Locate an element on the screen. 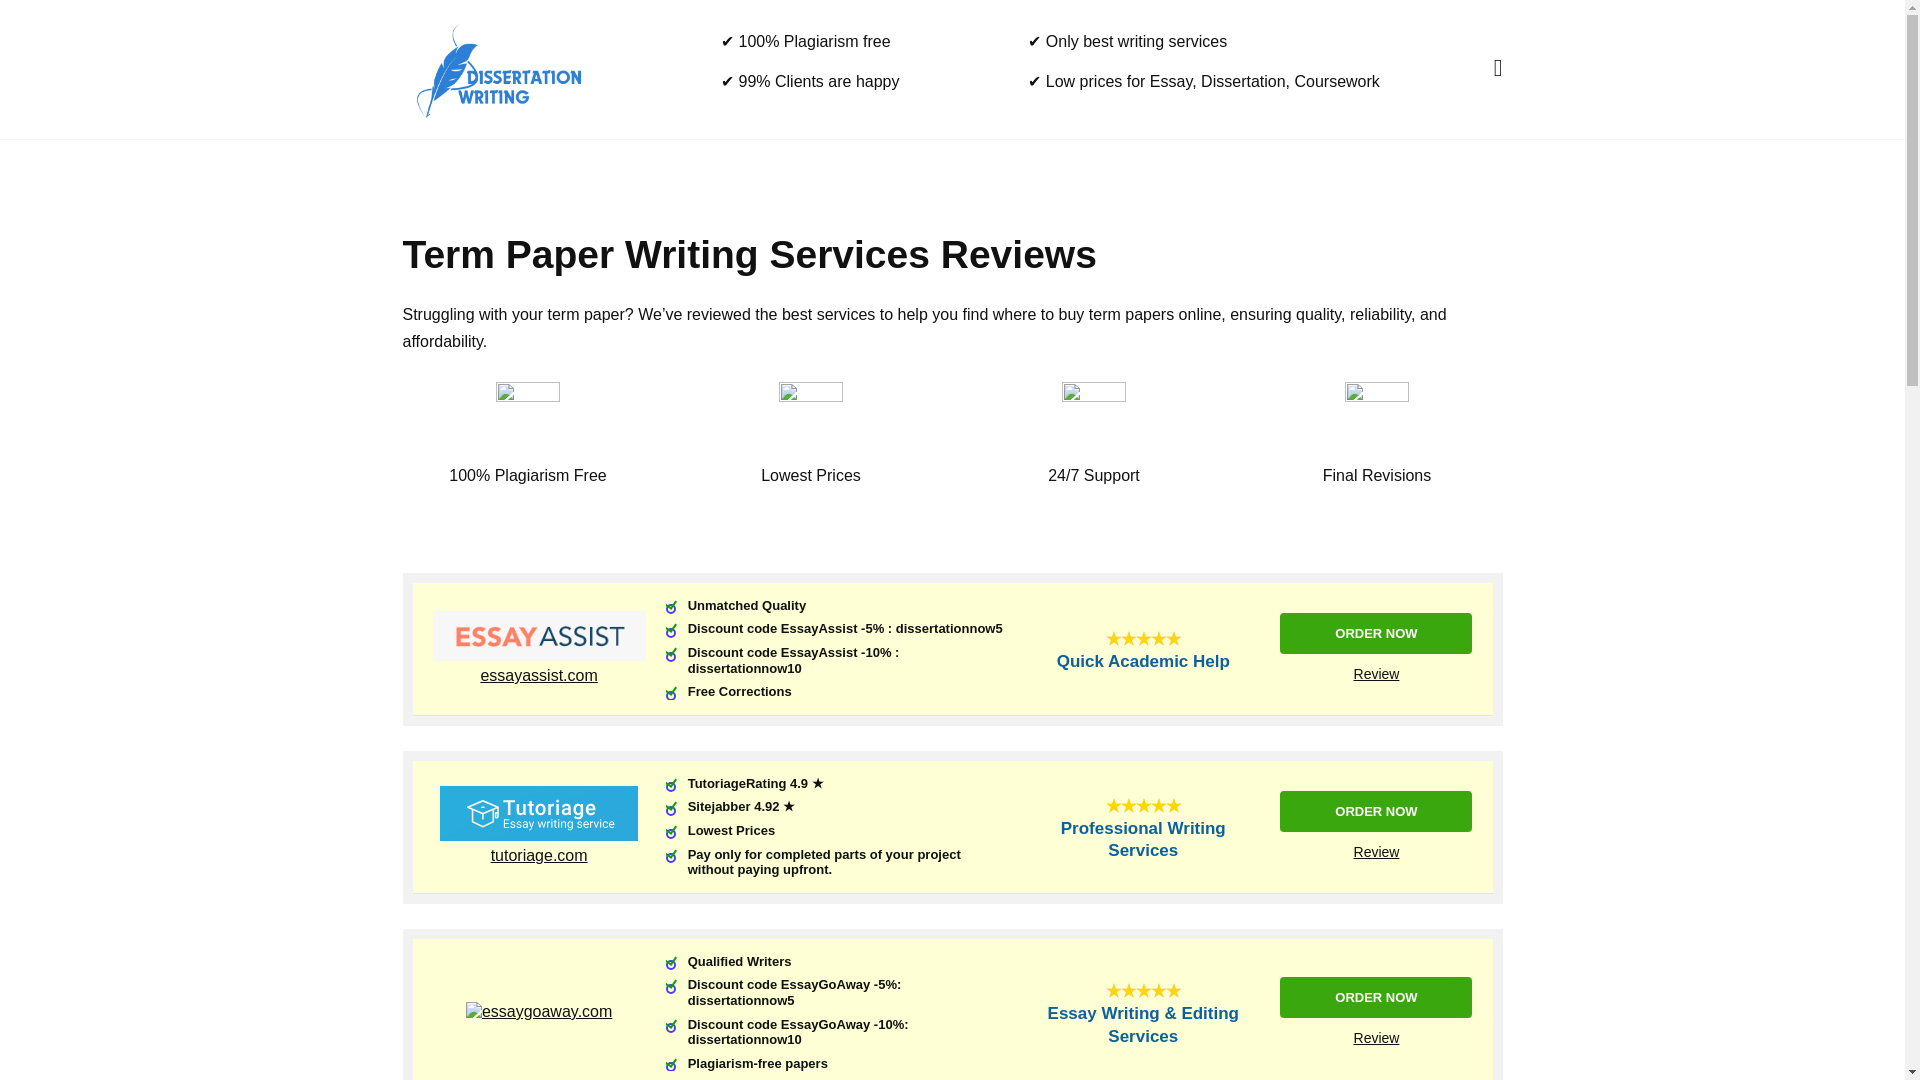 Image resolution: width=1920 pixels, height=1080 pixels. tutoriage.com is located at coordinates (538, 835).